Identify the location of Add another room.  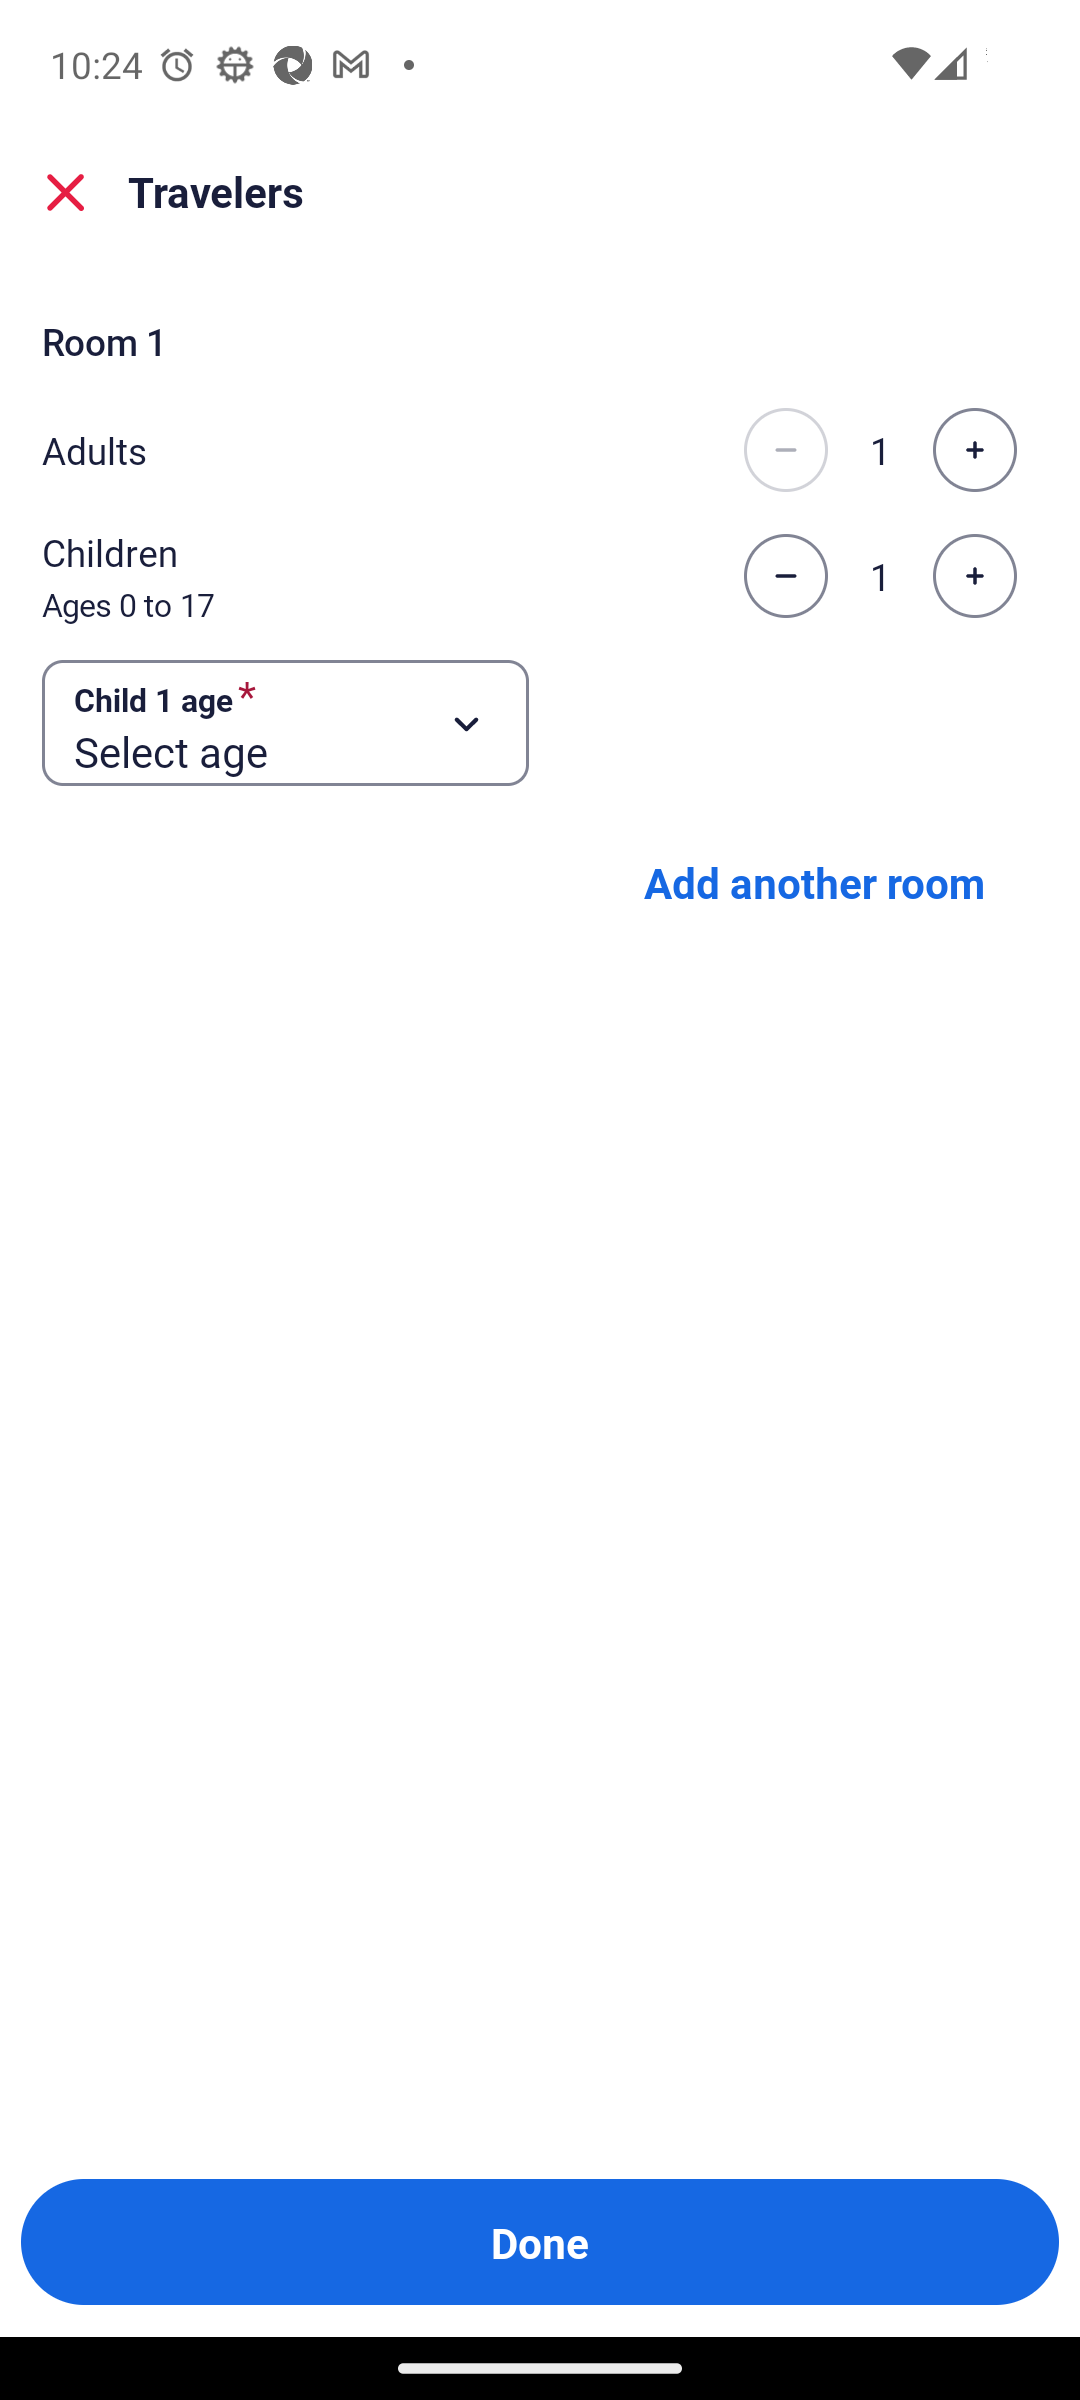
(813, 882).